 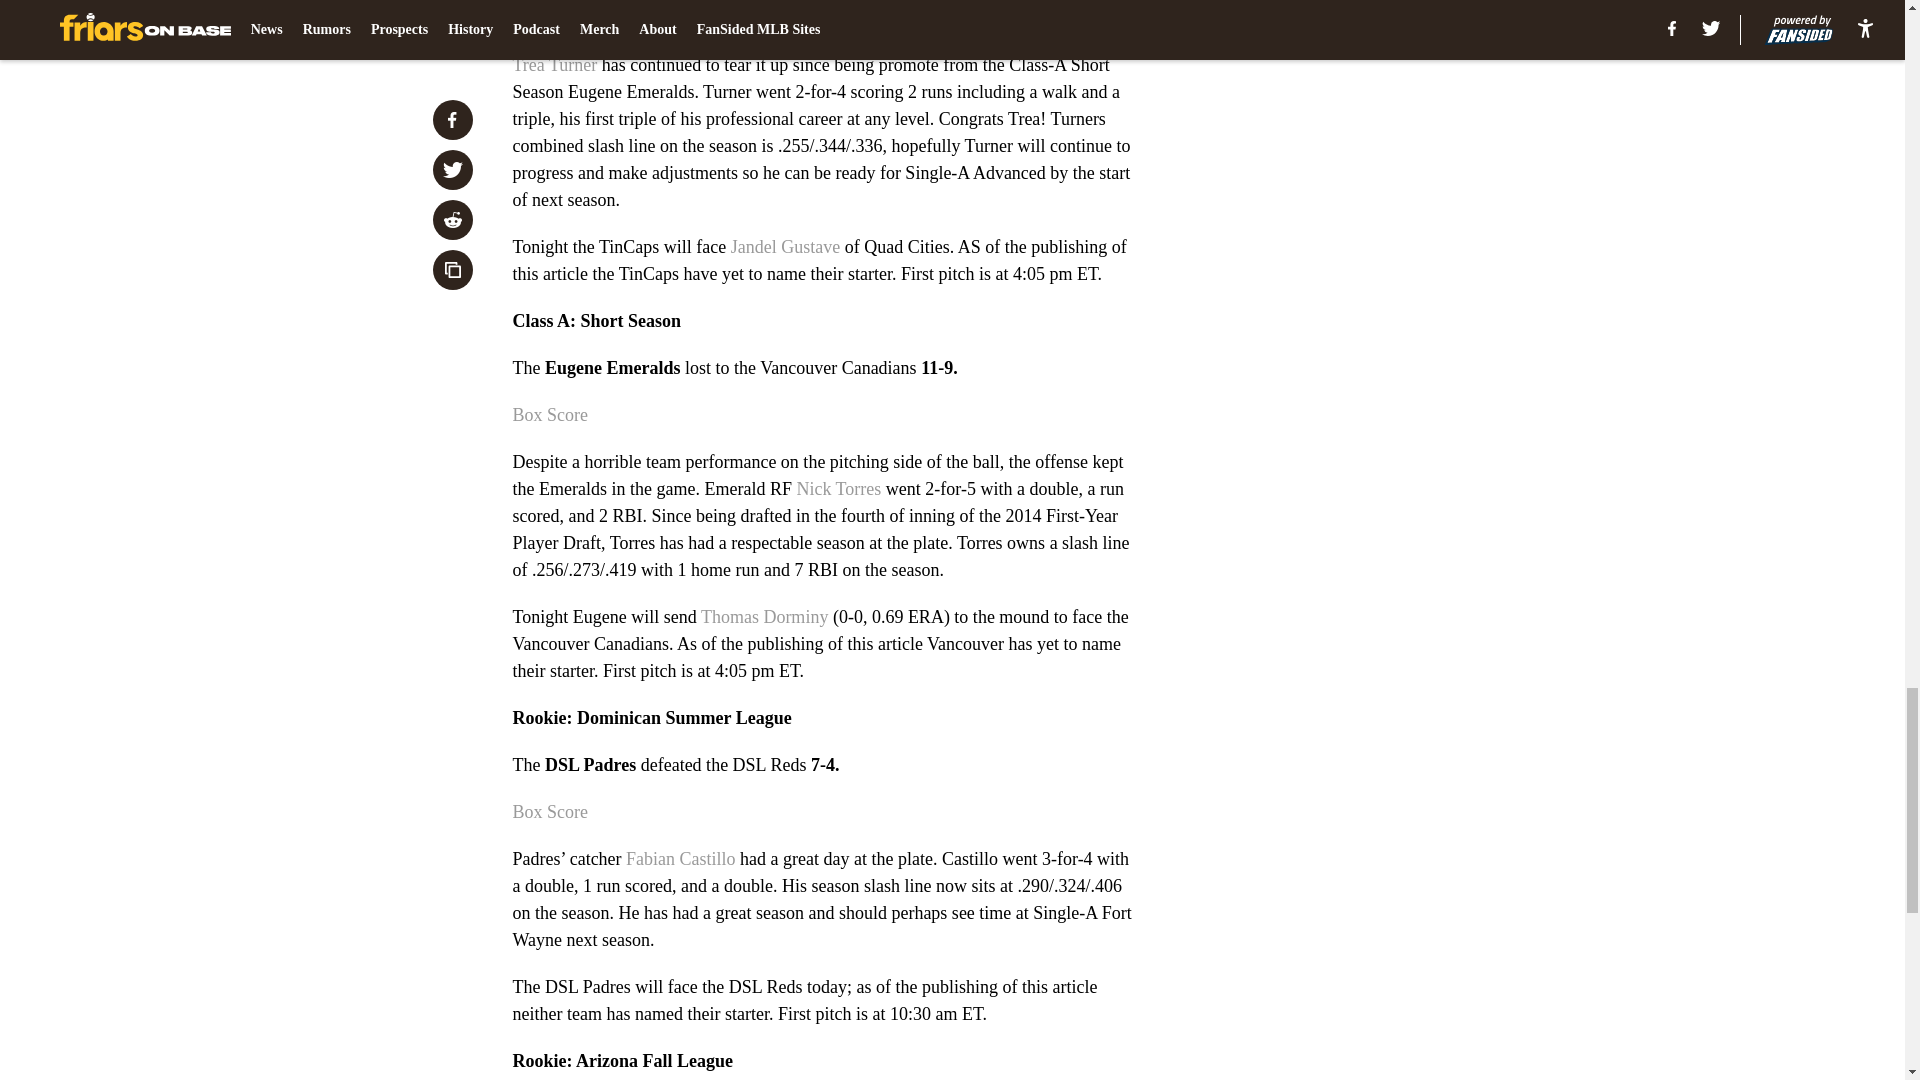 I want to click on Trea Turner, so click(x=554, y=64).